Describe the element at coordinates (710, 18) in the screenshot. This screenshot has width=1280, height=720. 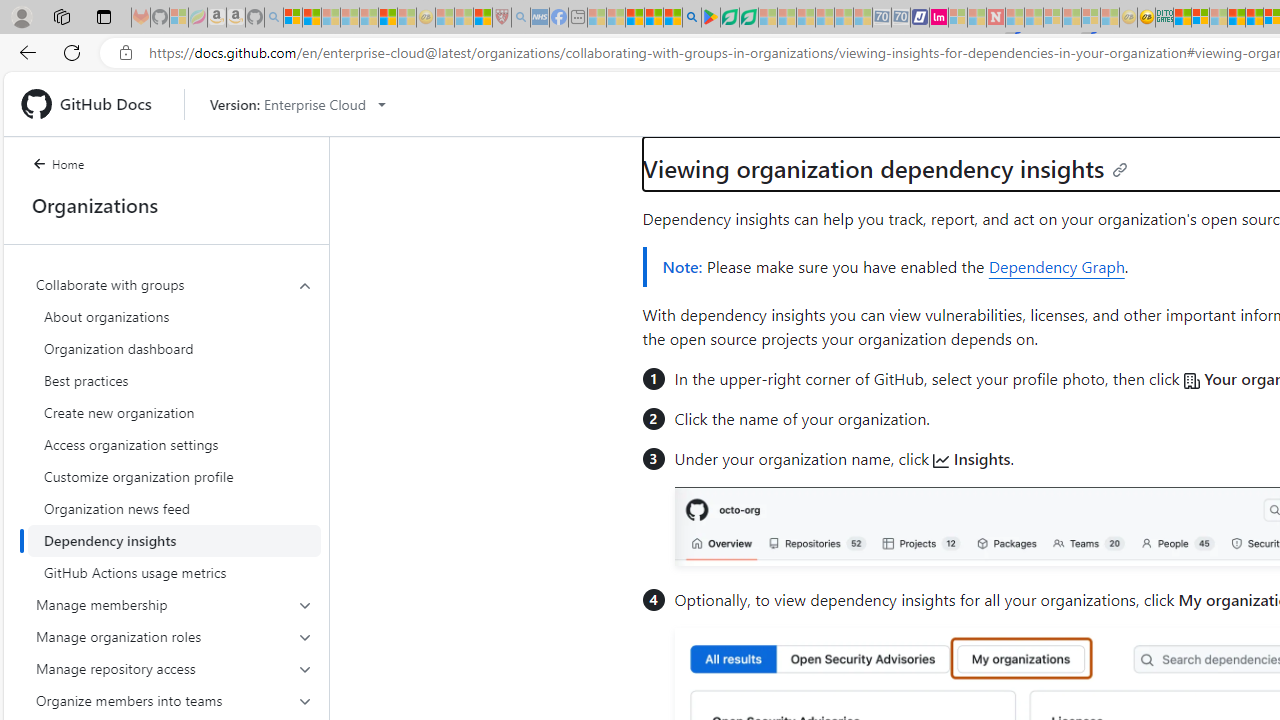
I see `Bluey: Let's Play! - Apps on Google Play` at that location.